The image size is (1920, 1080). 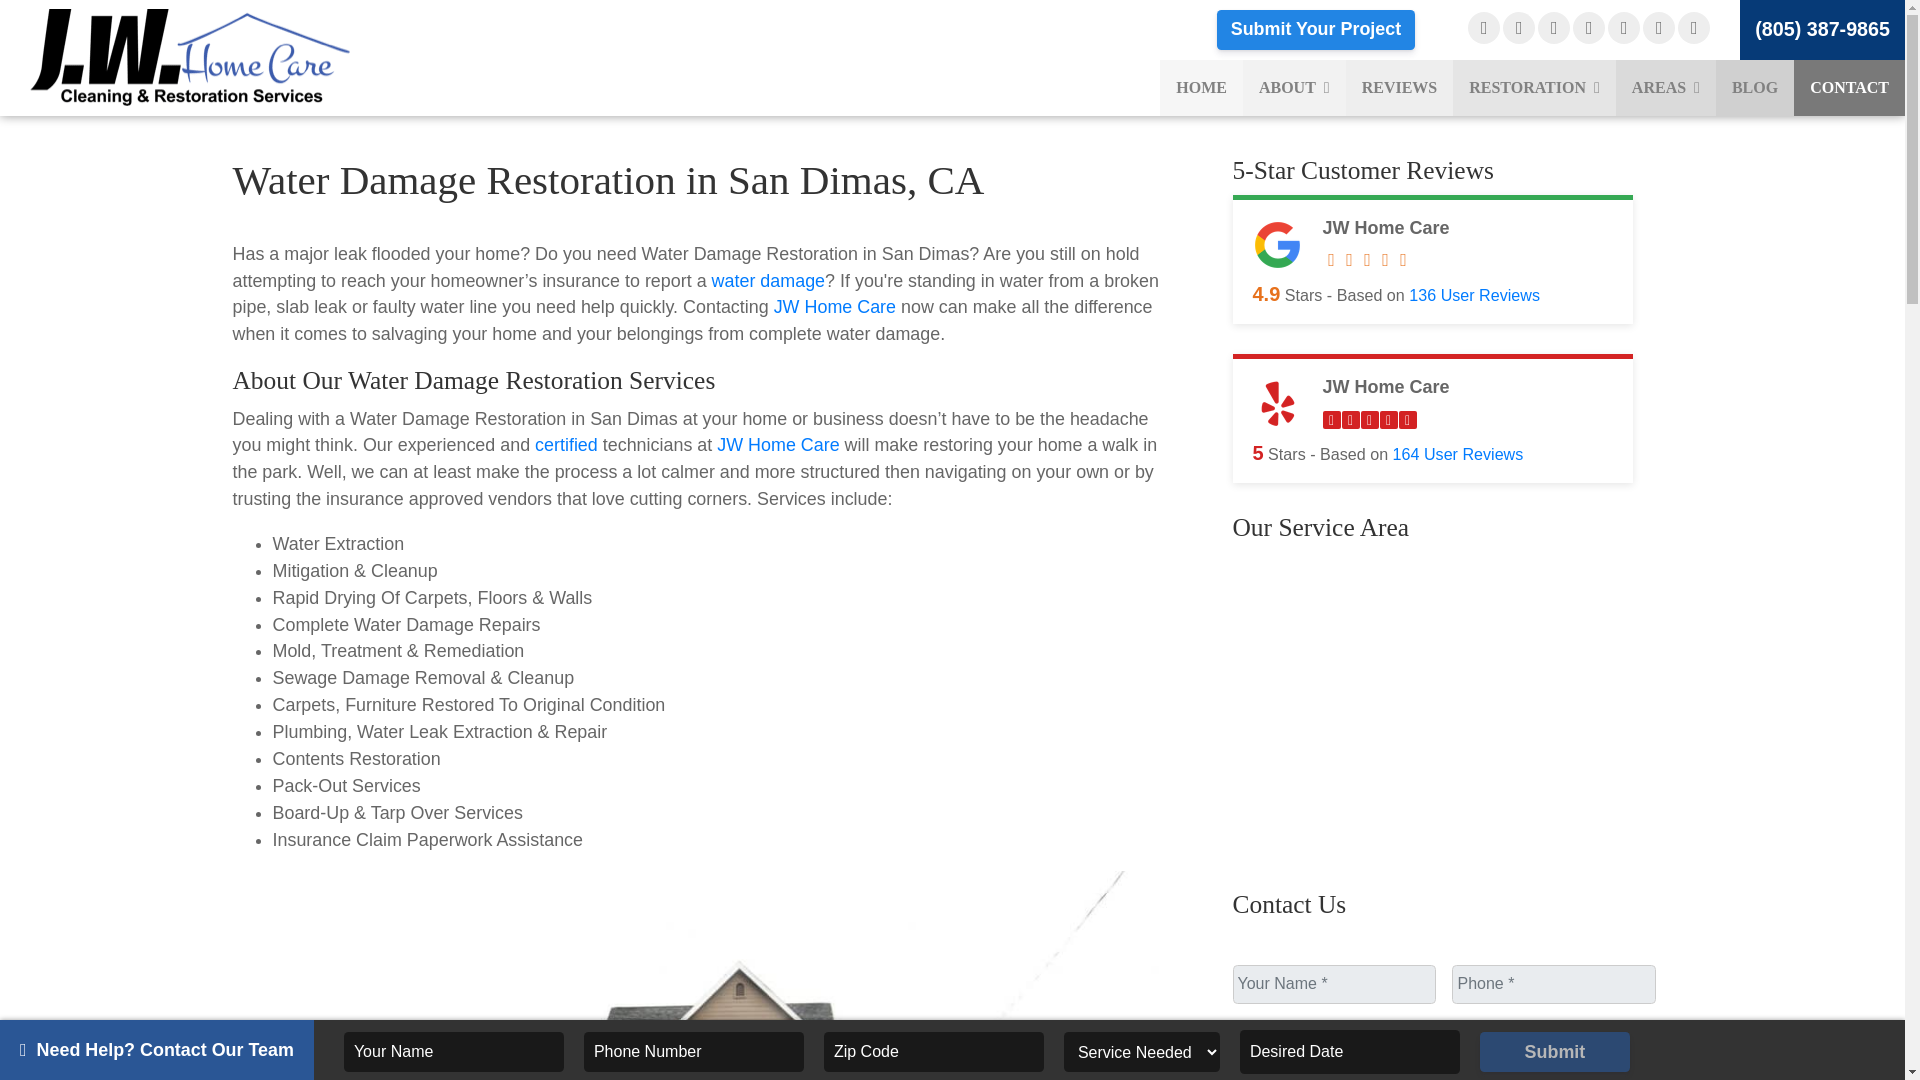 I want to click on User Reviews, so click(x=1458, y=454).